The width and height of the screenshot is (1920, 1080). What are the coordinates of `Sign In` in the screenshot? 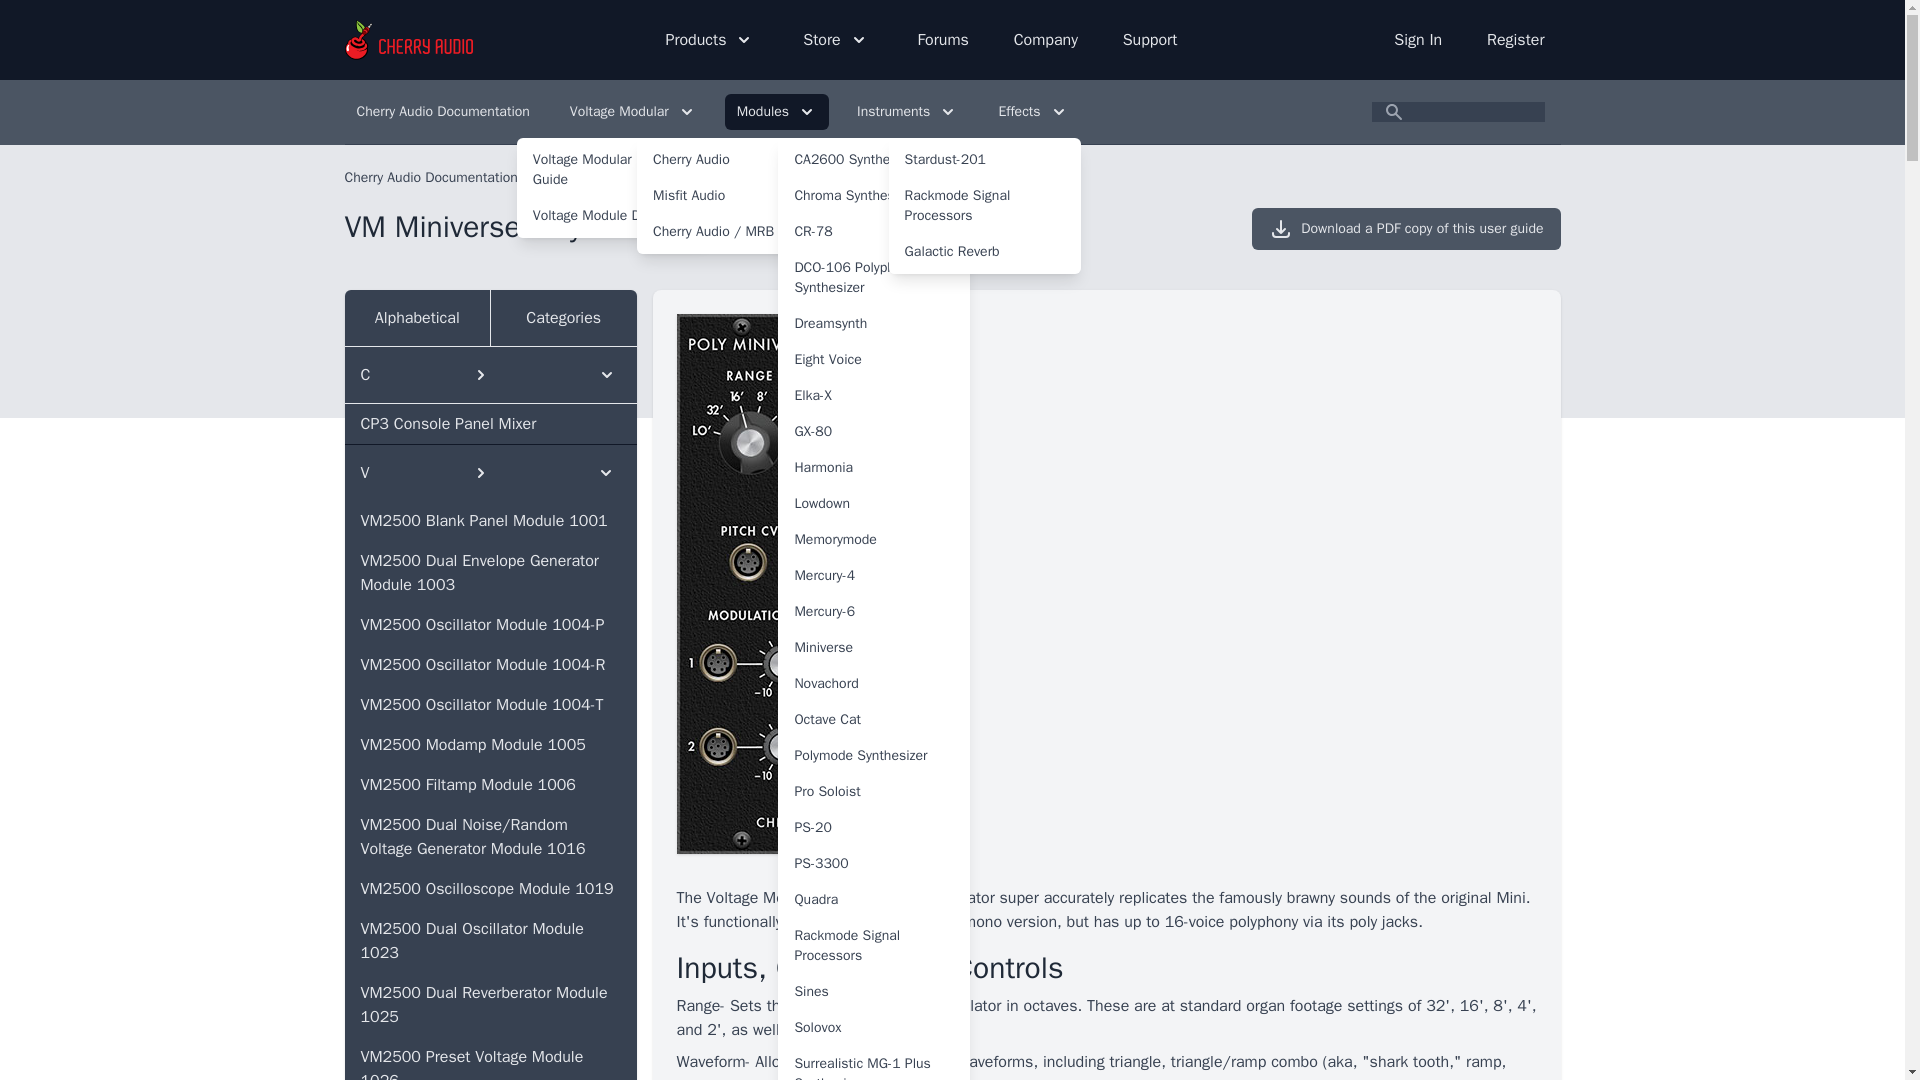 It's located at (1420, 40).